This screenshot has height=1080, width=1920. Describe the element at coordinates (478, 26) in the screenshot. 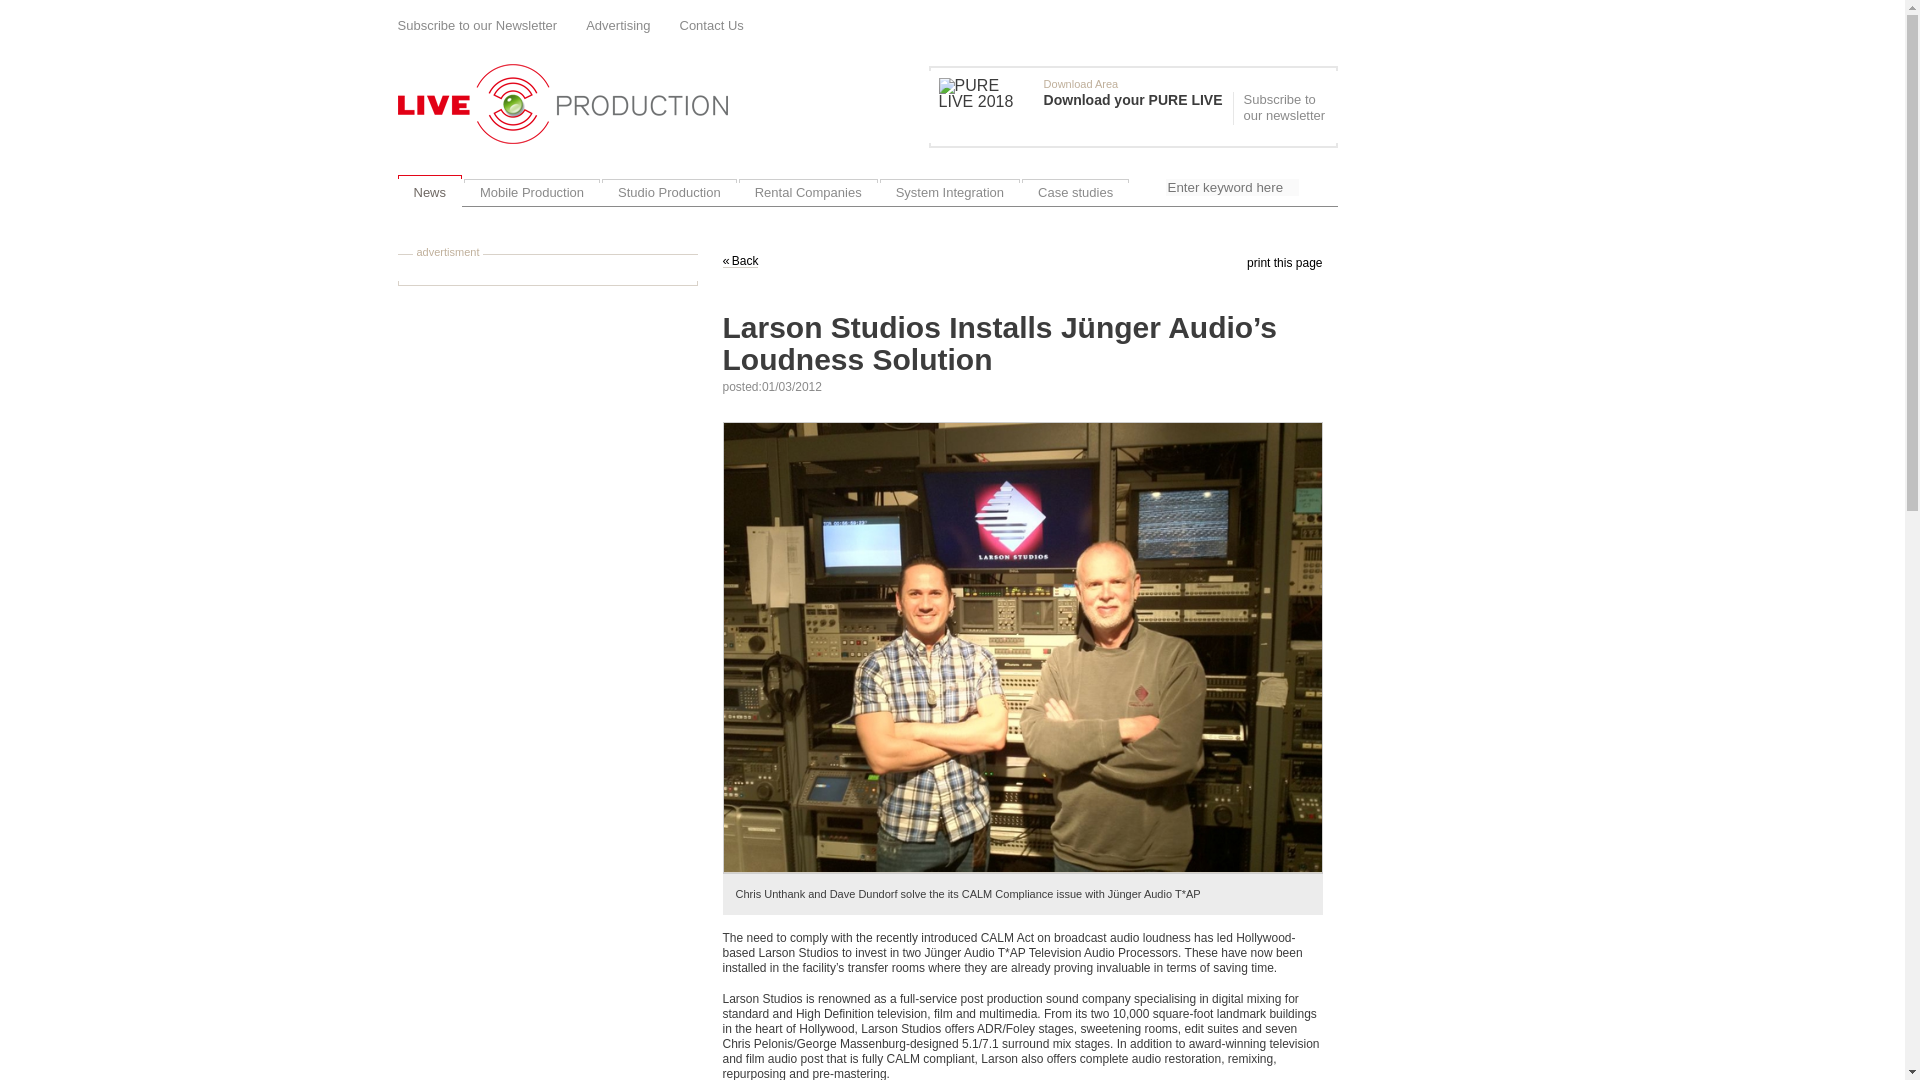

I see `Subscribe to our Newsletter` at that location.